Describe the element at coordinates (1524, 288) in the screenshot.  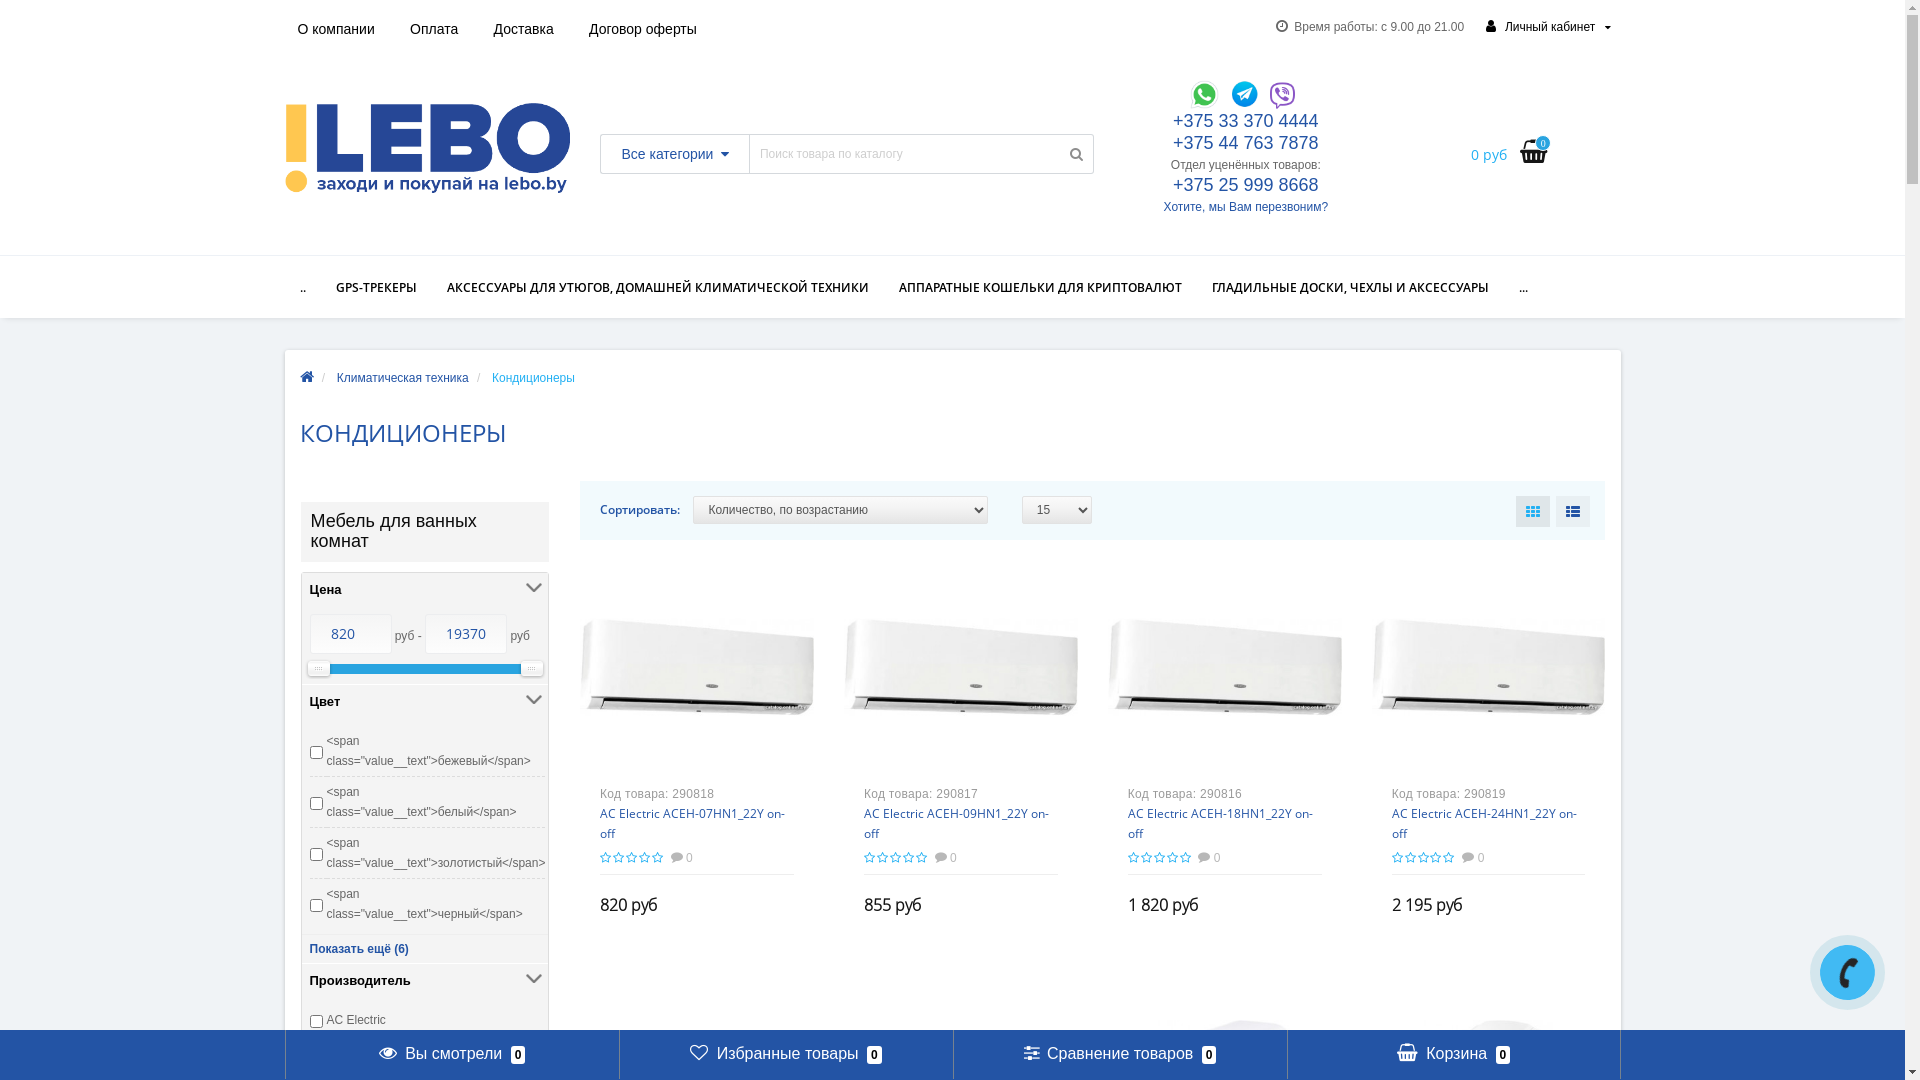
I see `...` at that location.